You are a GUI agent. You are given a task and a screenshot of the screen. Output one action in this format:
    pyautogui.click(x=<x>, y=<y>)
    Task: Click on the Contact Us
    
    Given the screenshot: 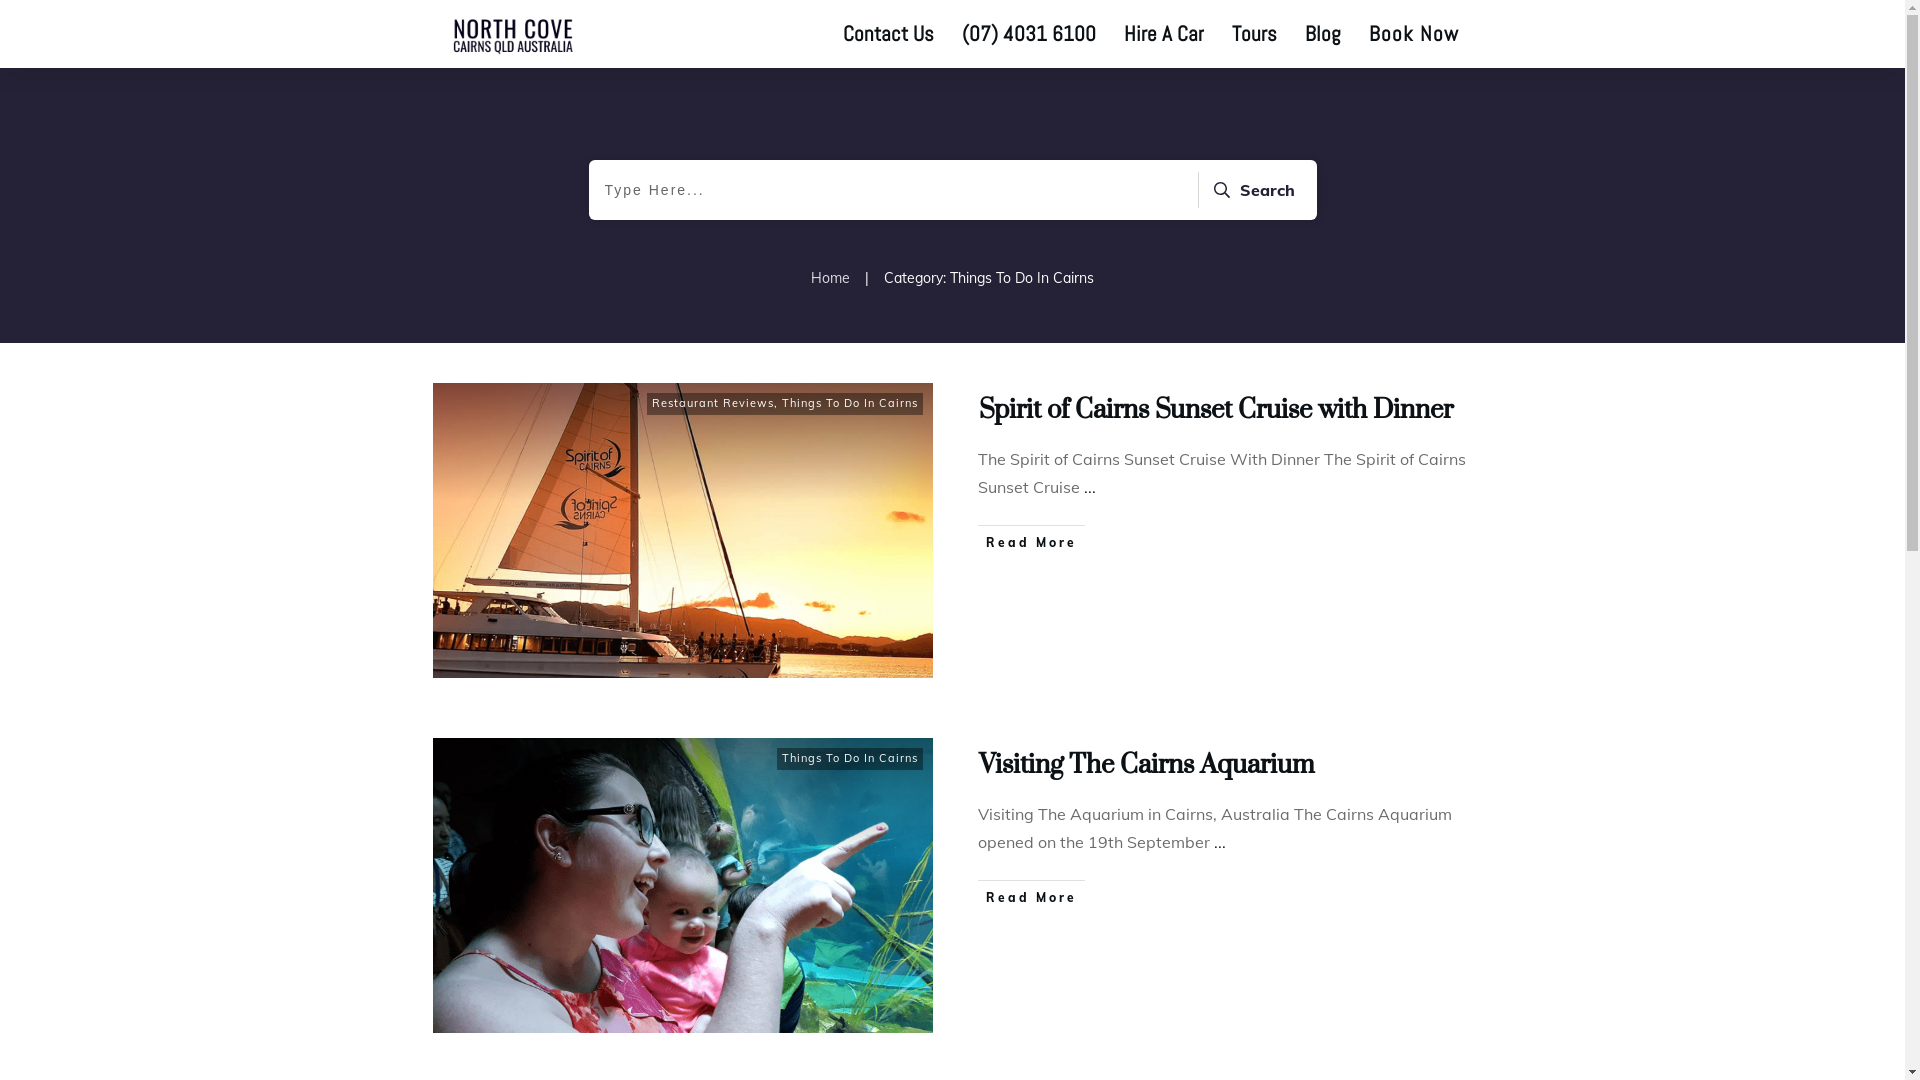 What is the action you would take?
    pyautogui.click(x=888, y=34)
    